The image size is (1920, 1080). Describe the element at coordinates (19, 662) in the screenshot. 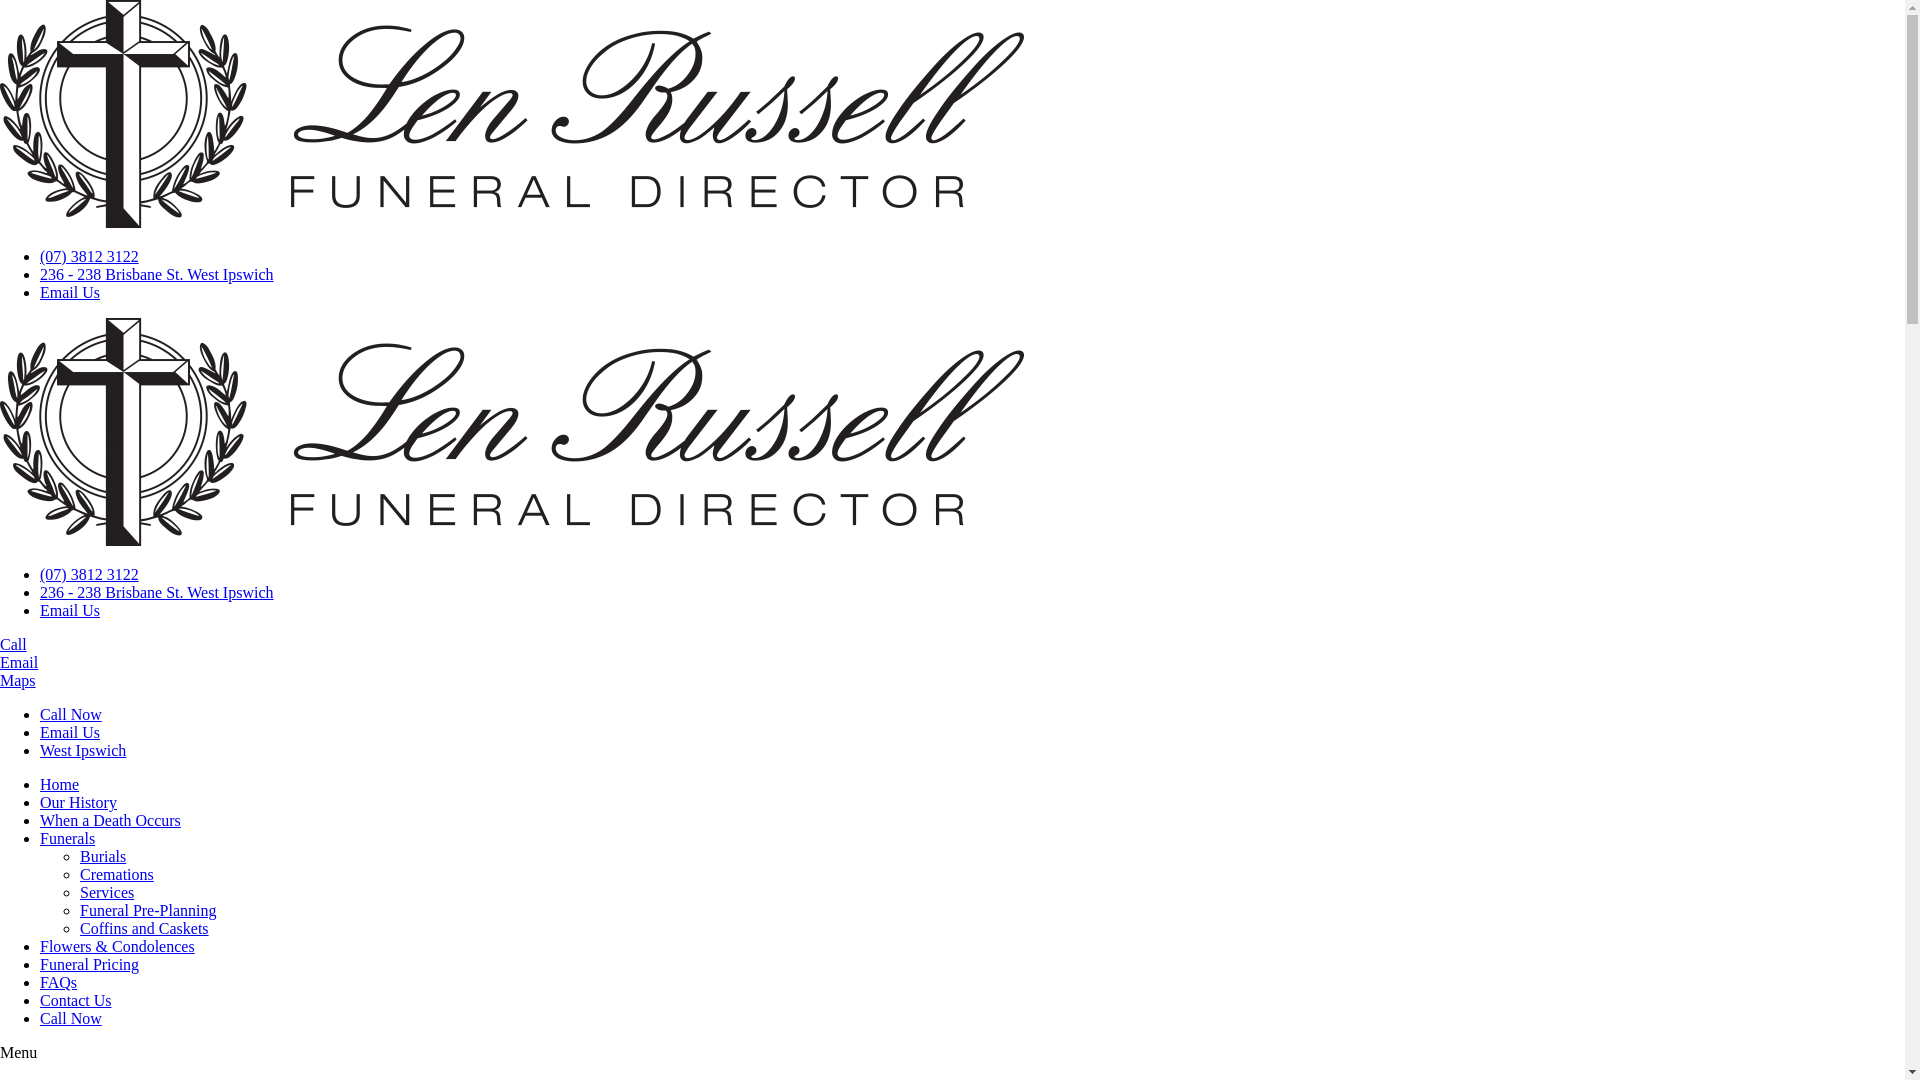

I see `Email` at that location.